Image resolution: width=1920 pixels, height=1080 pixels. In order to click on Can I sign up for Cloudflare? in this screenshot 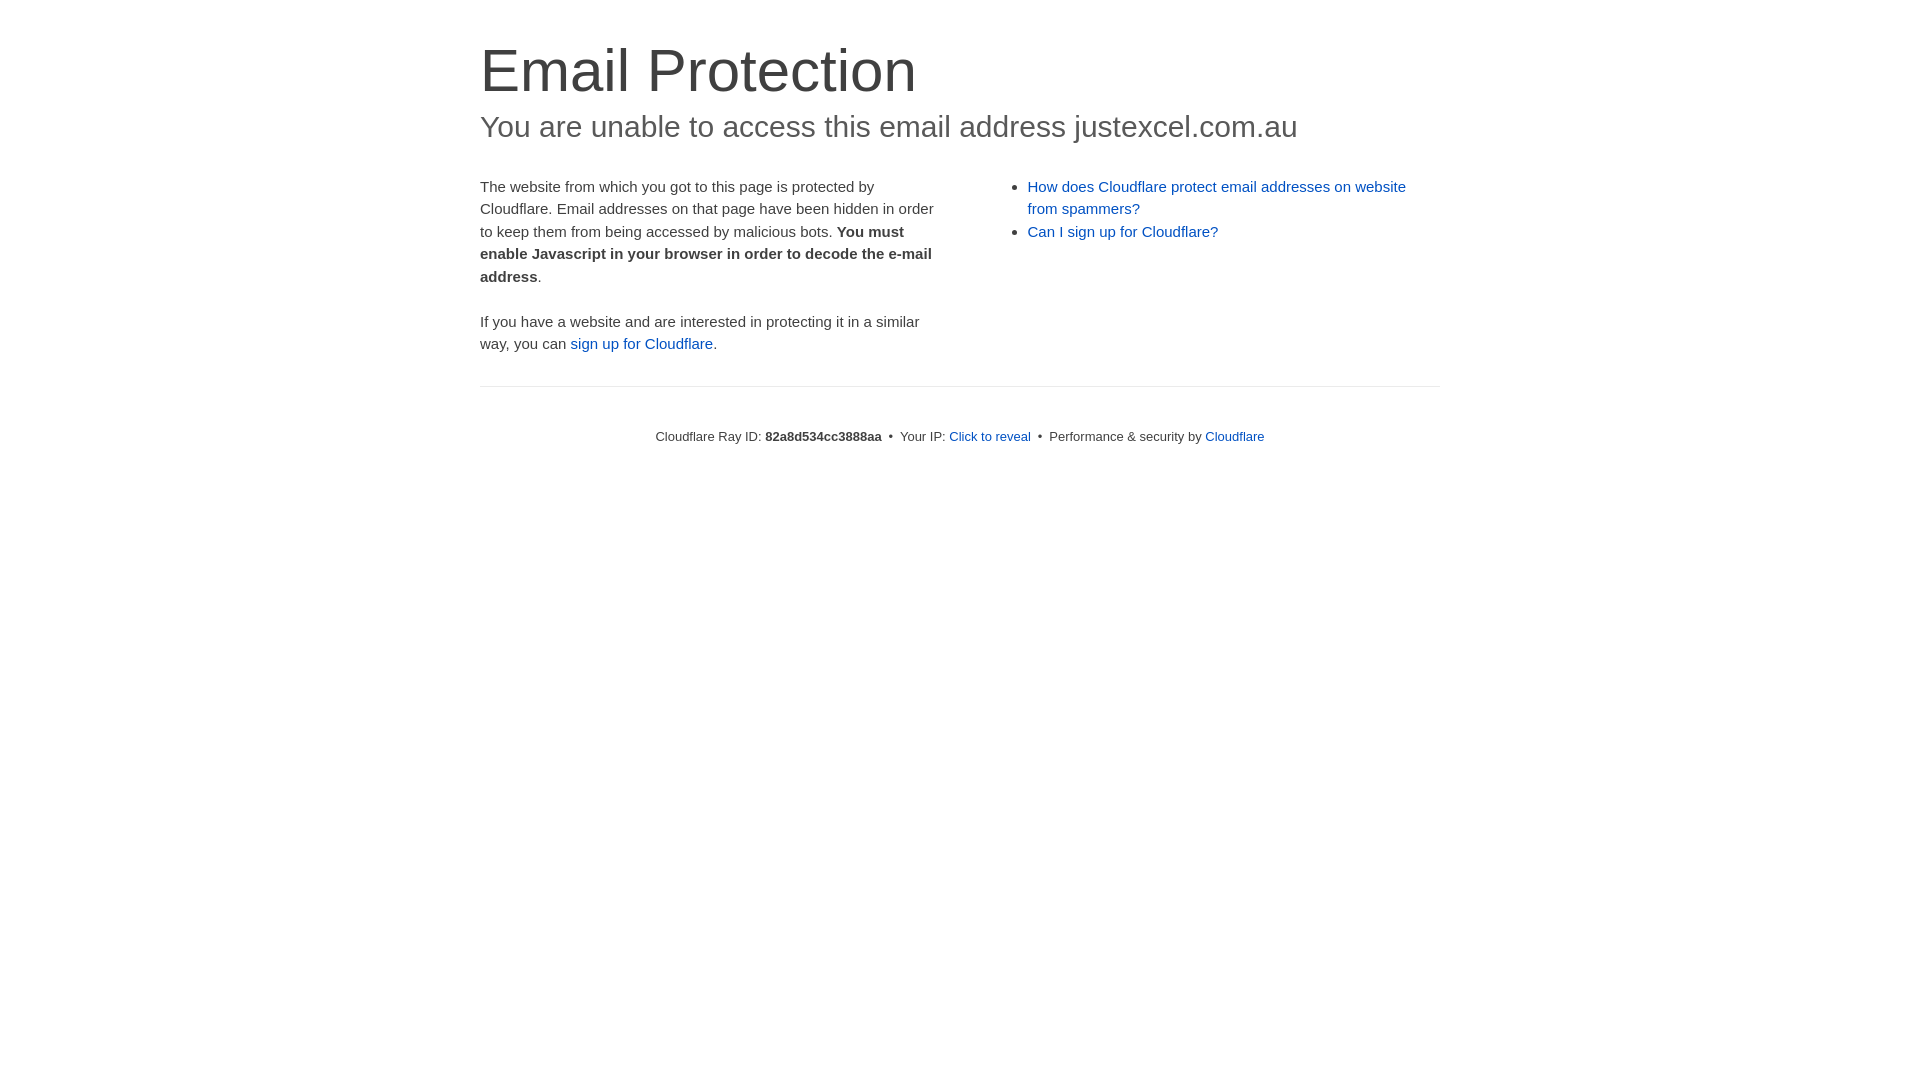, I will do `click(1124, 232)`.